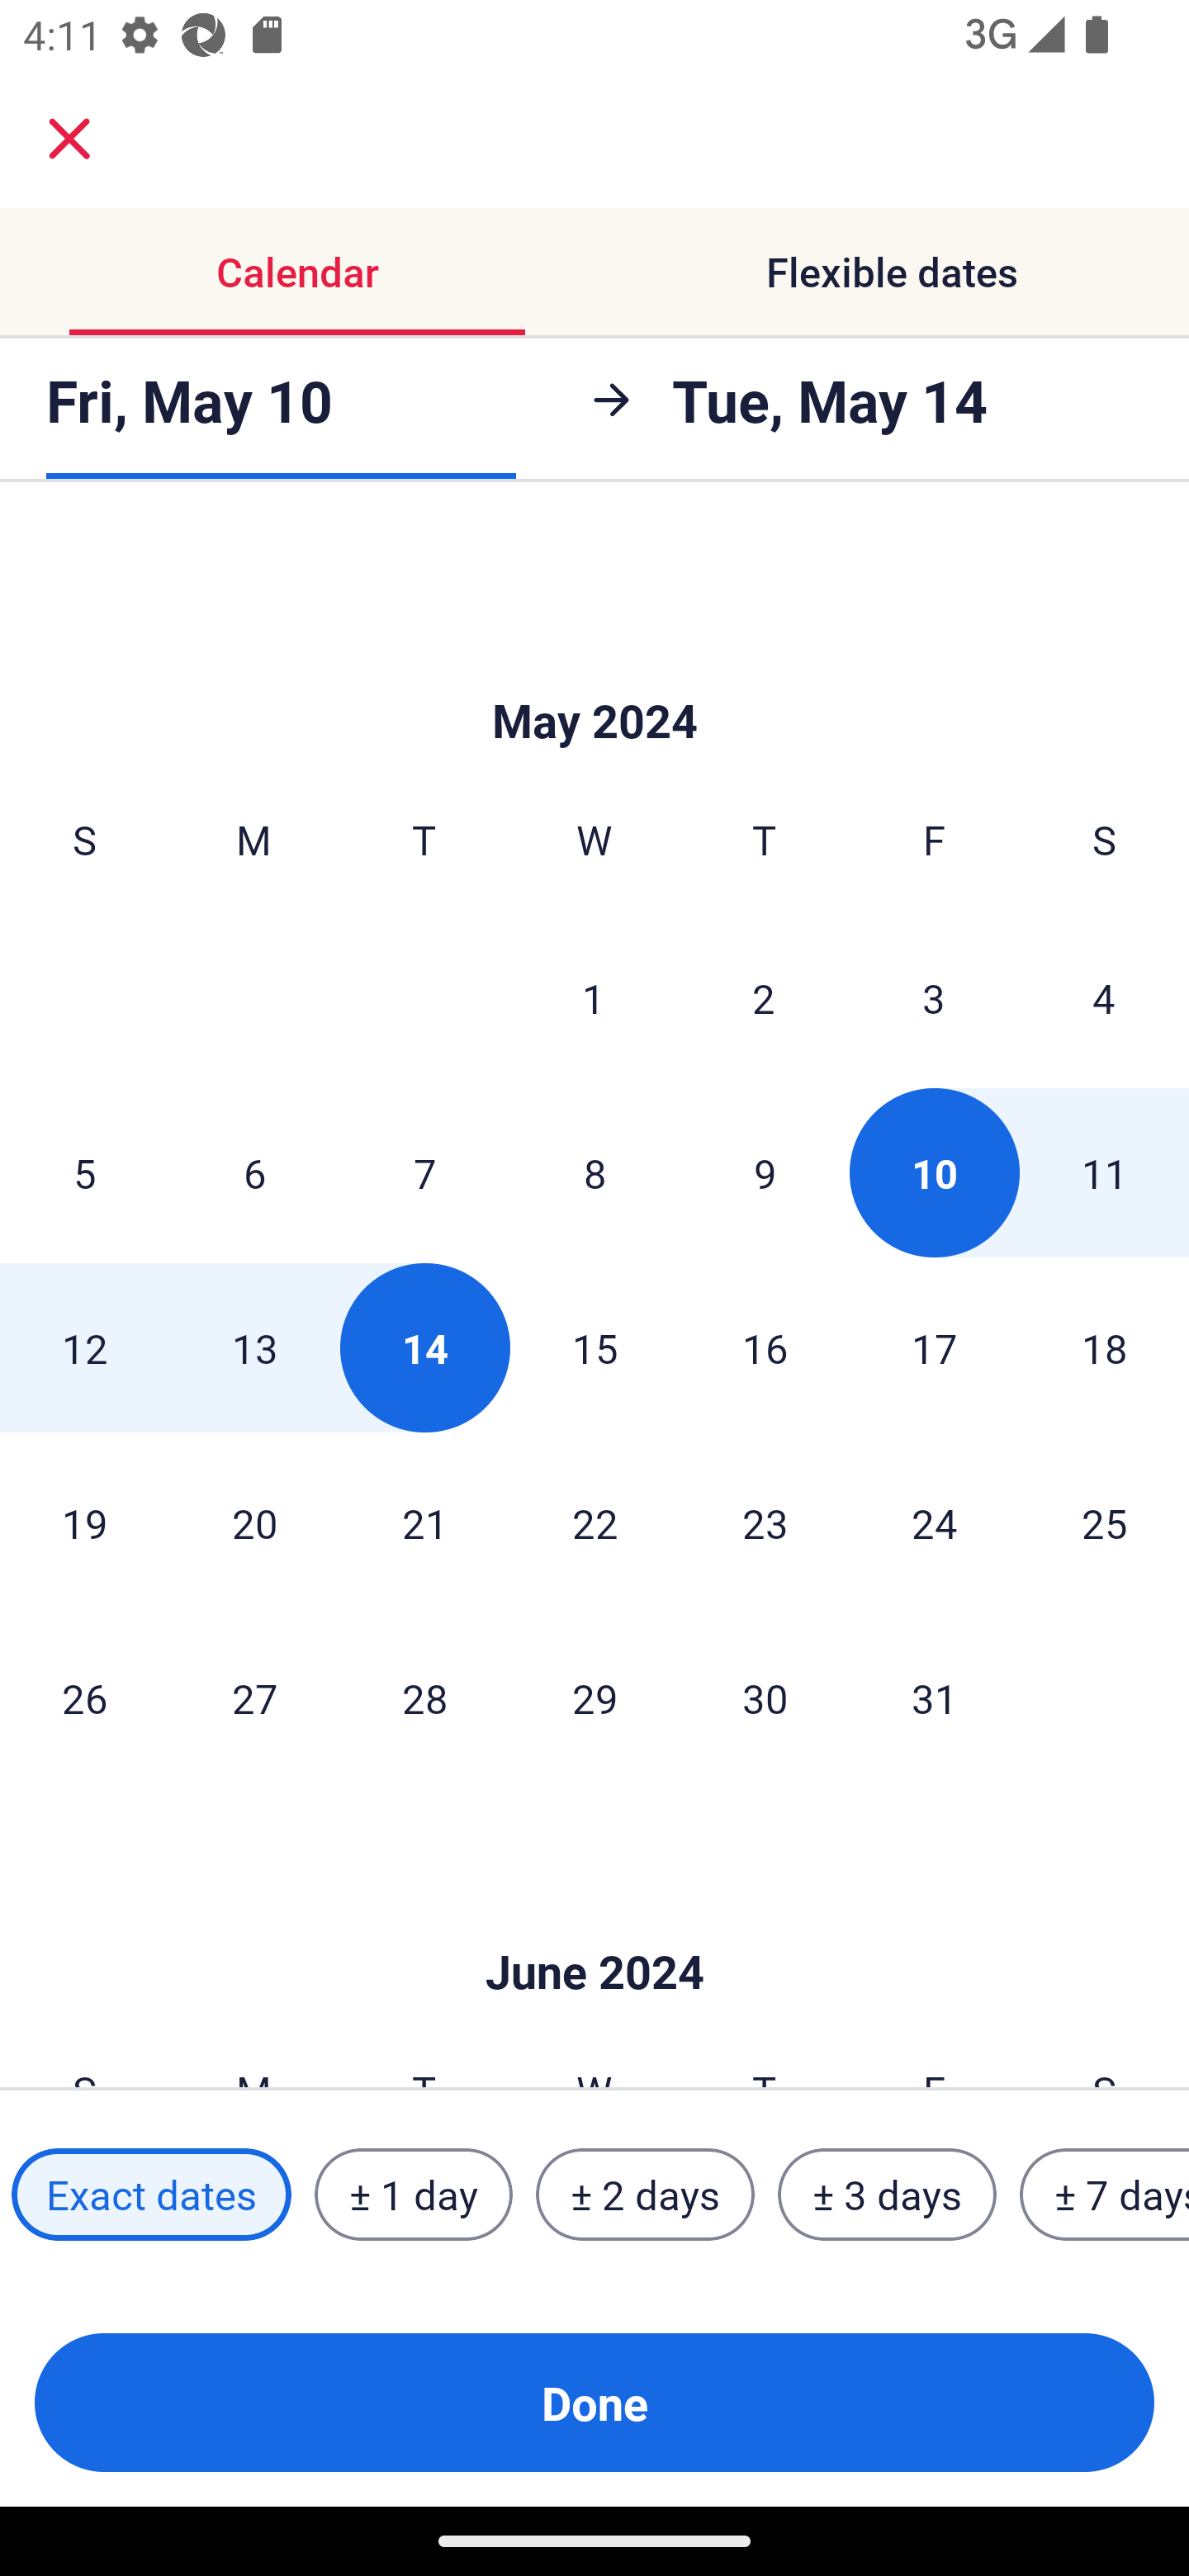  What do you see at coordinates (1105, 1522) in the screenshot?
I see `25 Saturday, May 25, 2024` at bounding box center [1105, 1522].